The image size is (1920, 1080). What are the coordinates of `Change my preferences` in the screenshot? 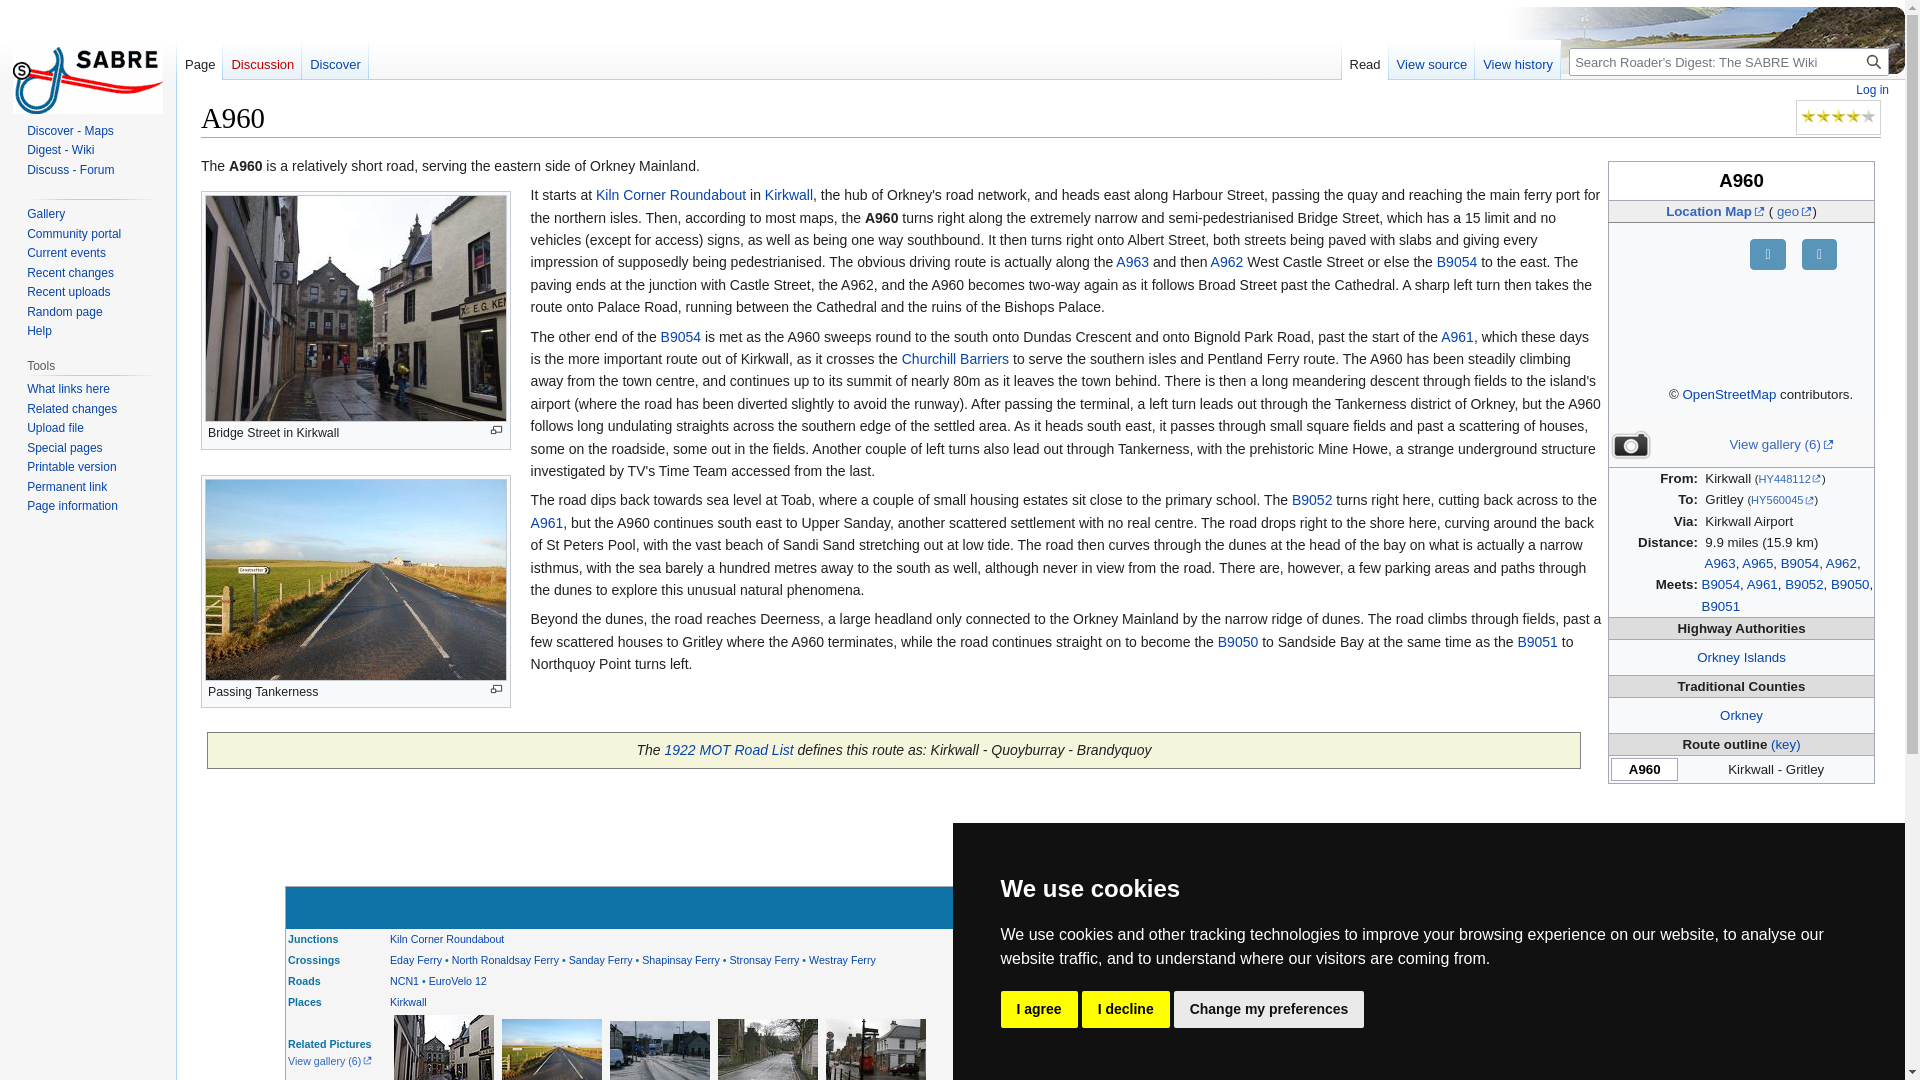 It's located at (1269, 1010).